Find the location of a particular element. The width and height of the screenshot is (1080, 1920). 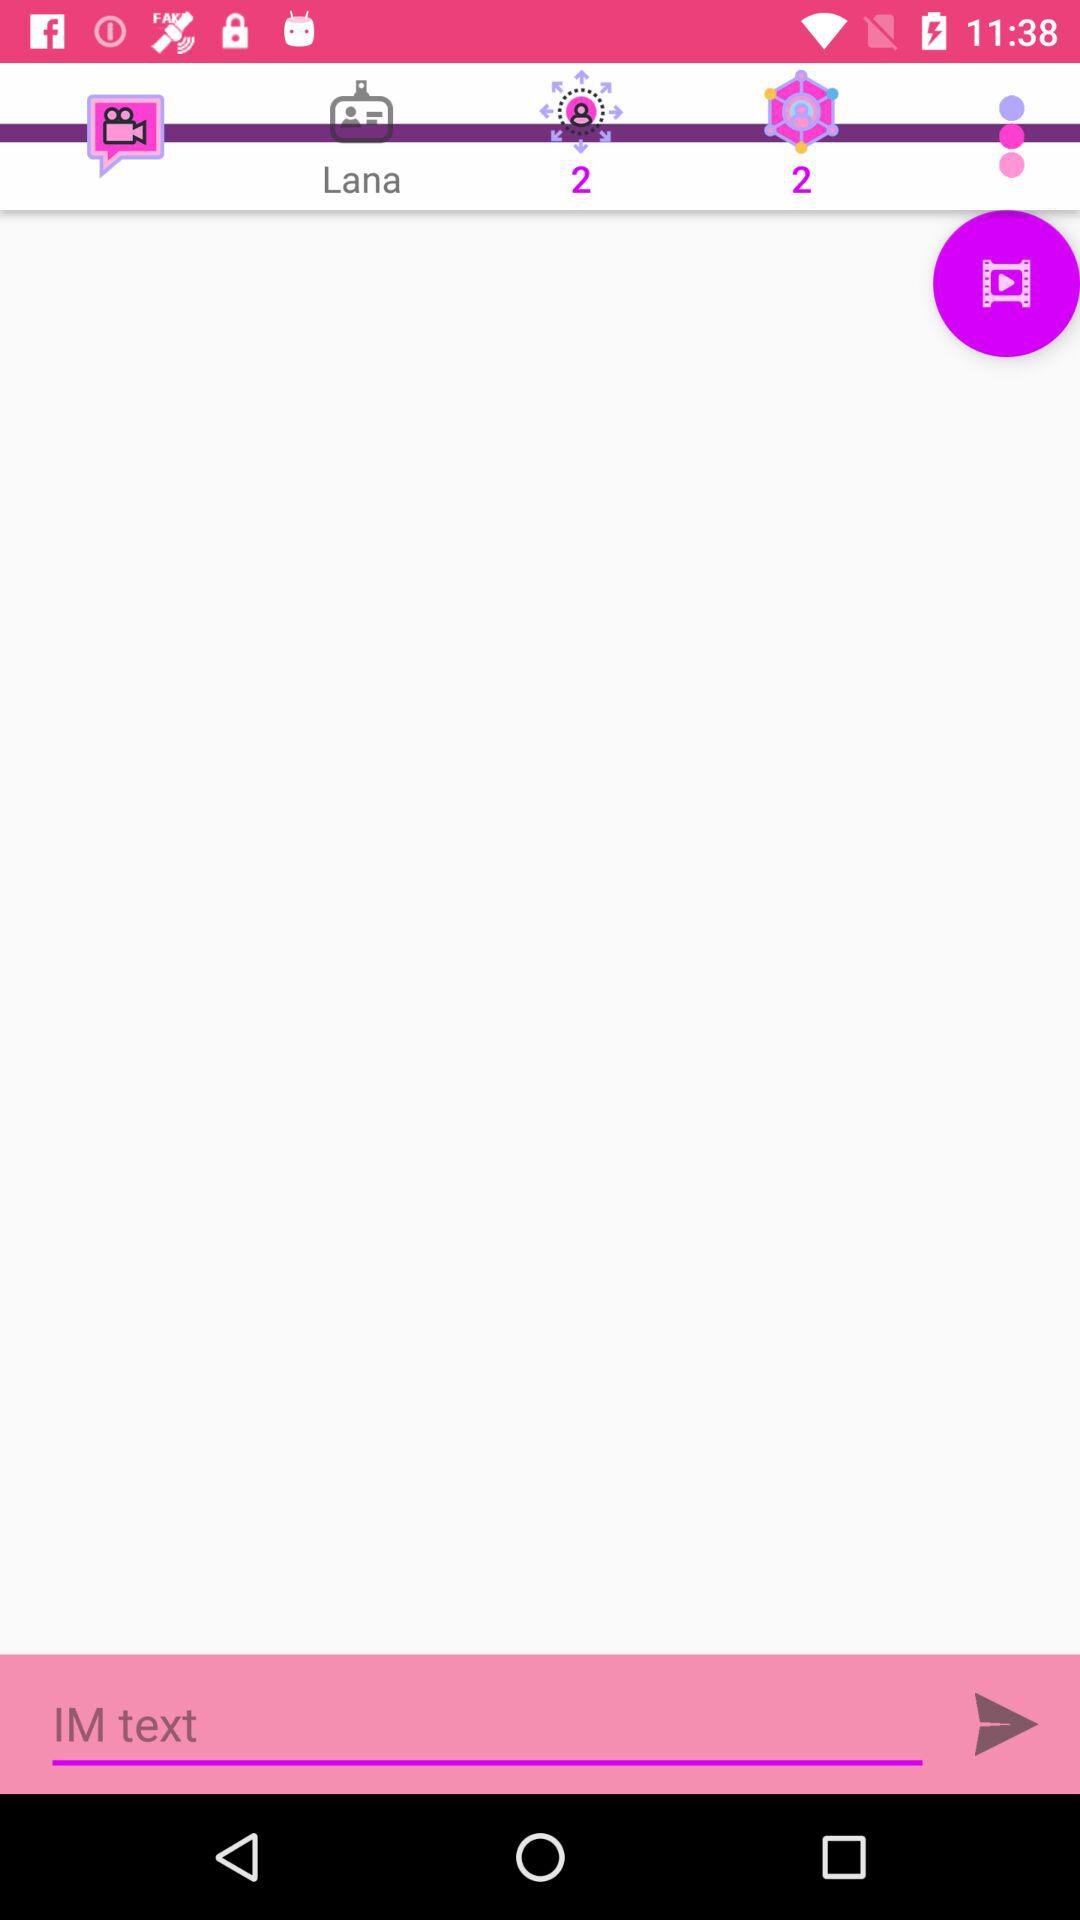

telegram is located at coordinates (1006, 1724).